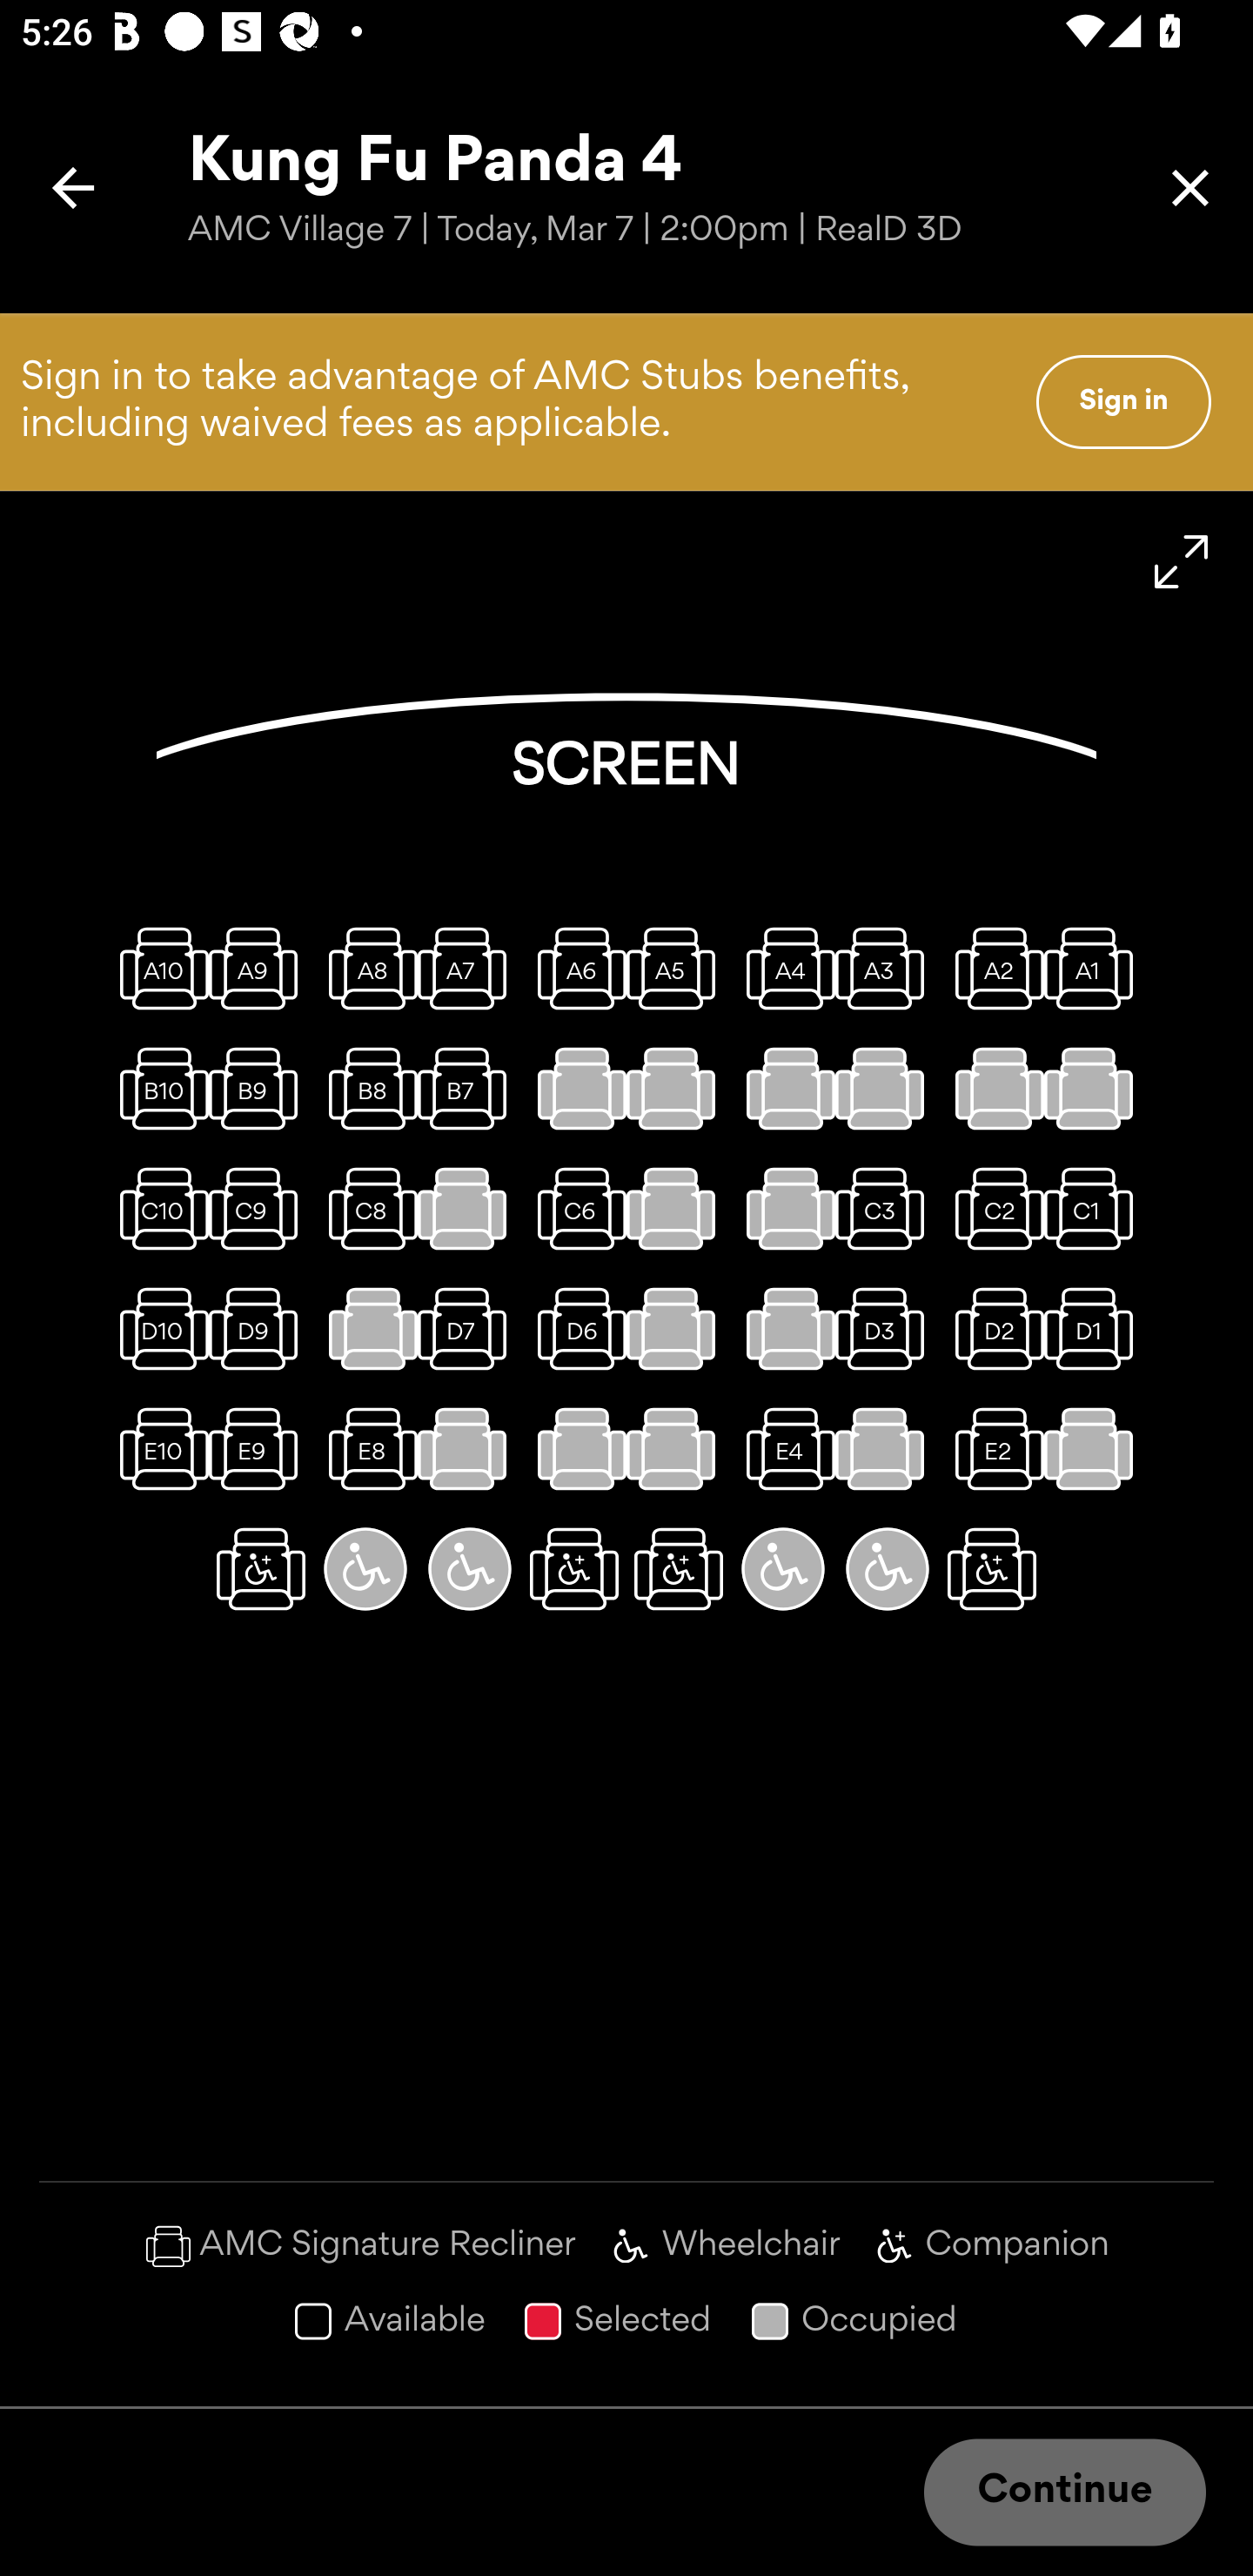 The height and width of the screenshot is (2576, 1253). Describe the element at coordinates (157, 1210) in the screenshot. I see `C10, Regular seat, available` at that location.